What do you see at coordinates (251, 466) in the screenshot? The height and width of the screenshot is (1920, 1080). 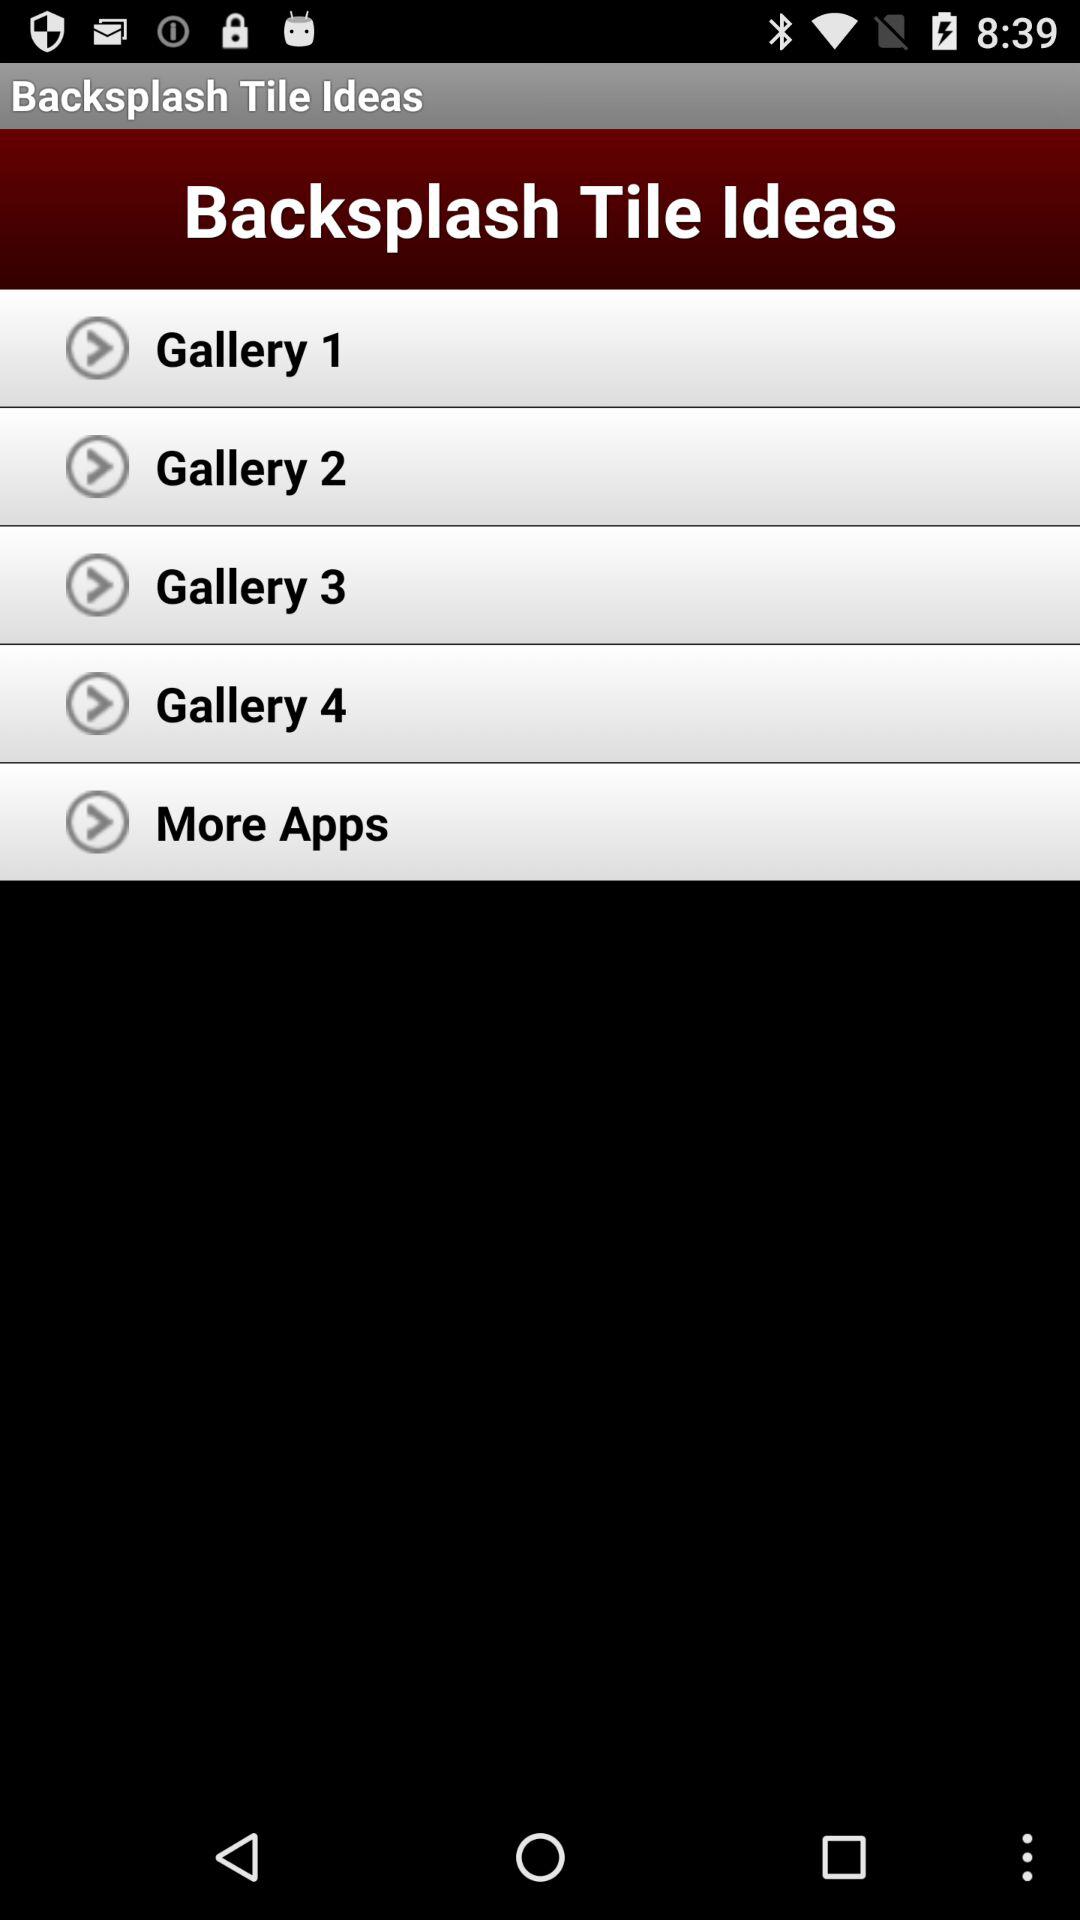 I see `open item above gallery 3 item` at bounding box center [251, 466].